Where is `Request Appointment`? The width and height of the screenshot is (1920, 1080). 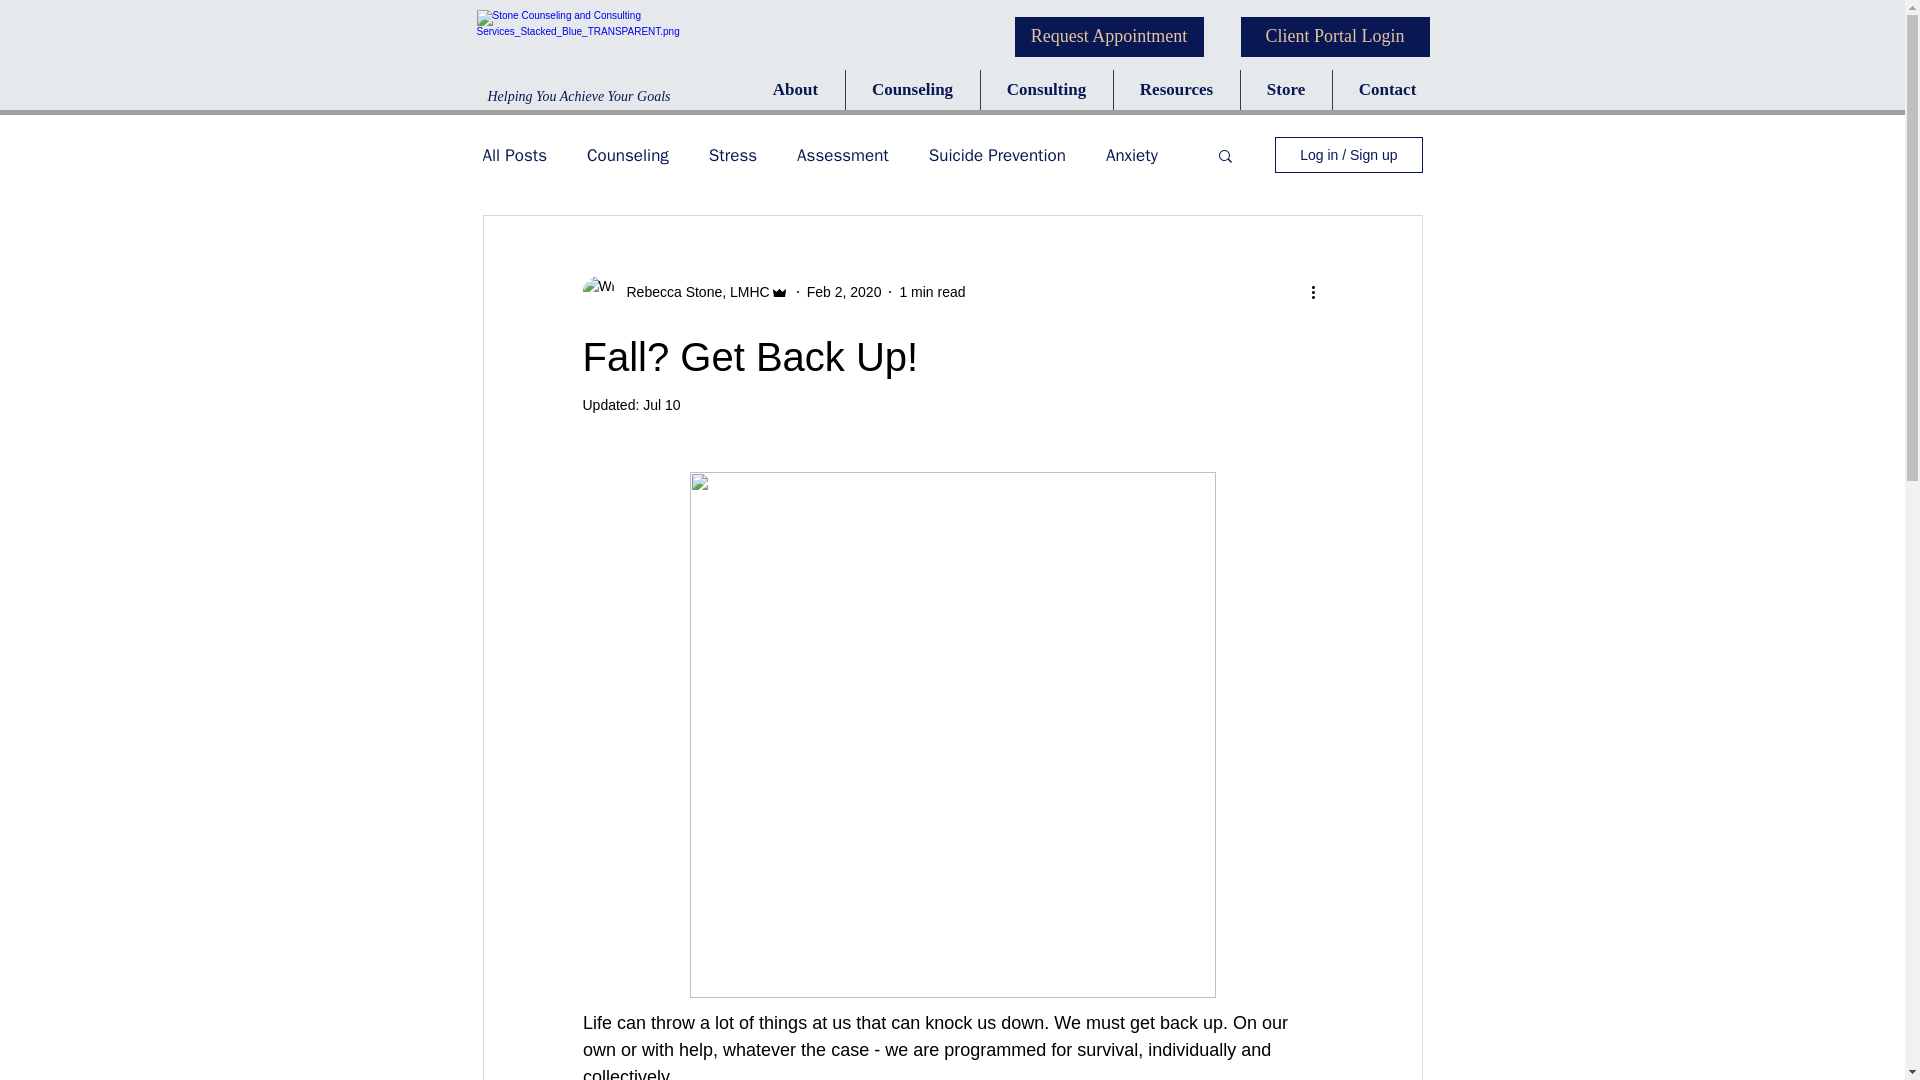
Request Appointment is located at coordinates (1108, 37).